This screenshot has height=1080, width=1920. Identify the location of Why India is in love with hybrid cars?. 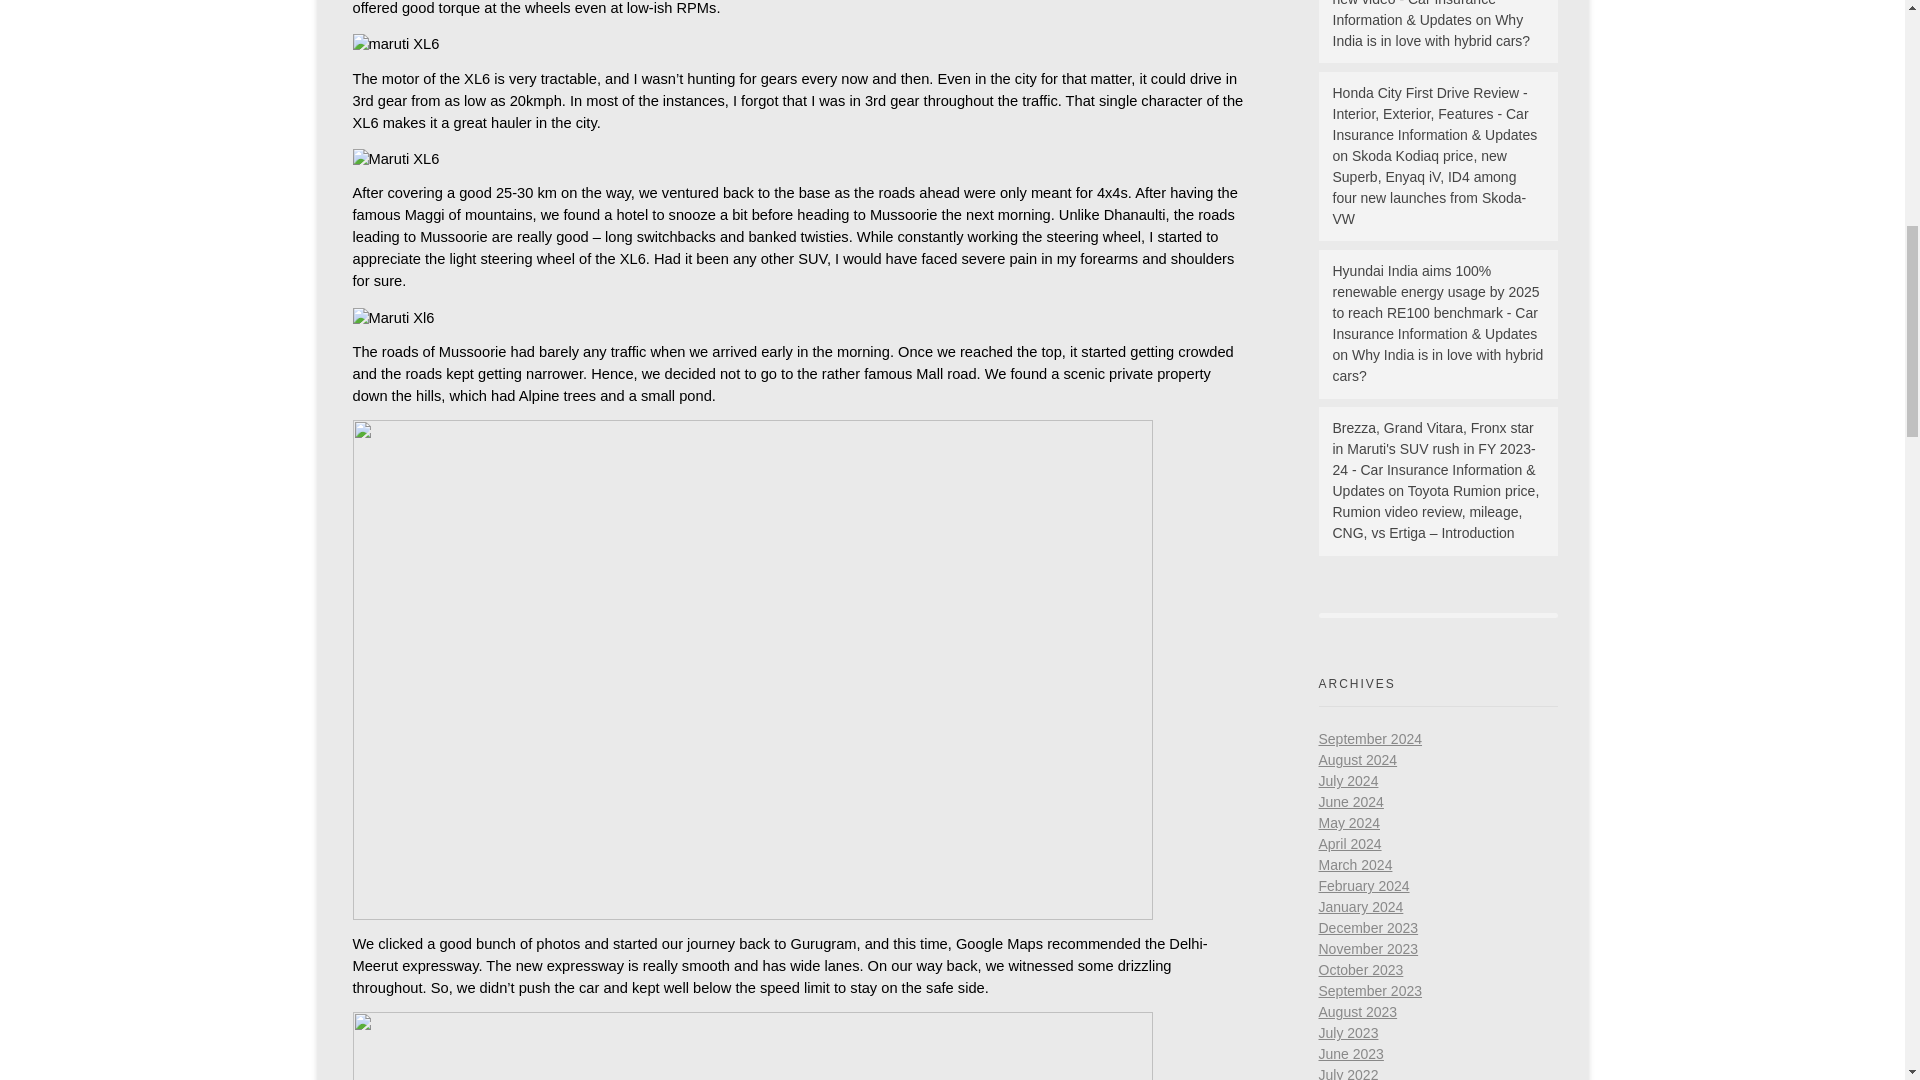
(1431, 30).